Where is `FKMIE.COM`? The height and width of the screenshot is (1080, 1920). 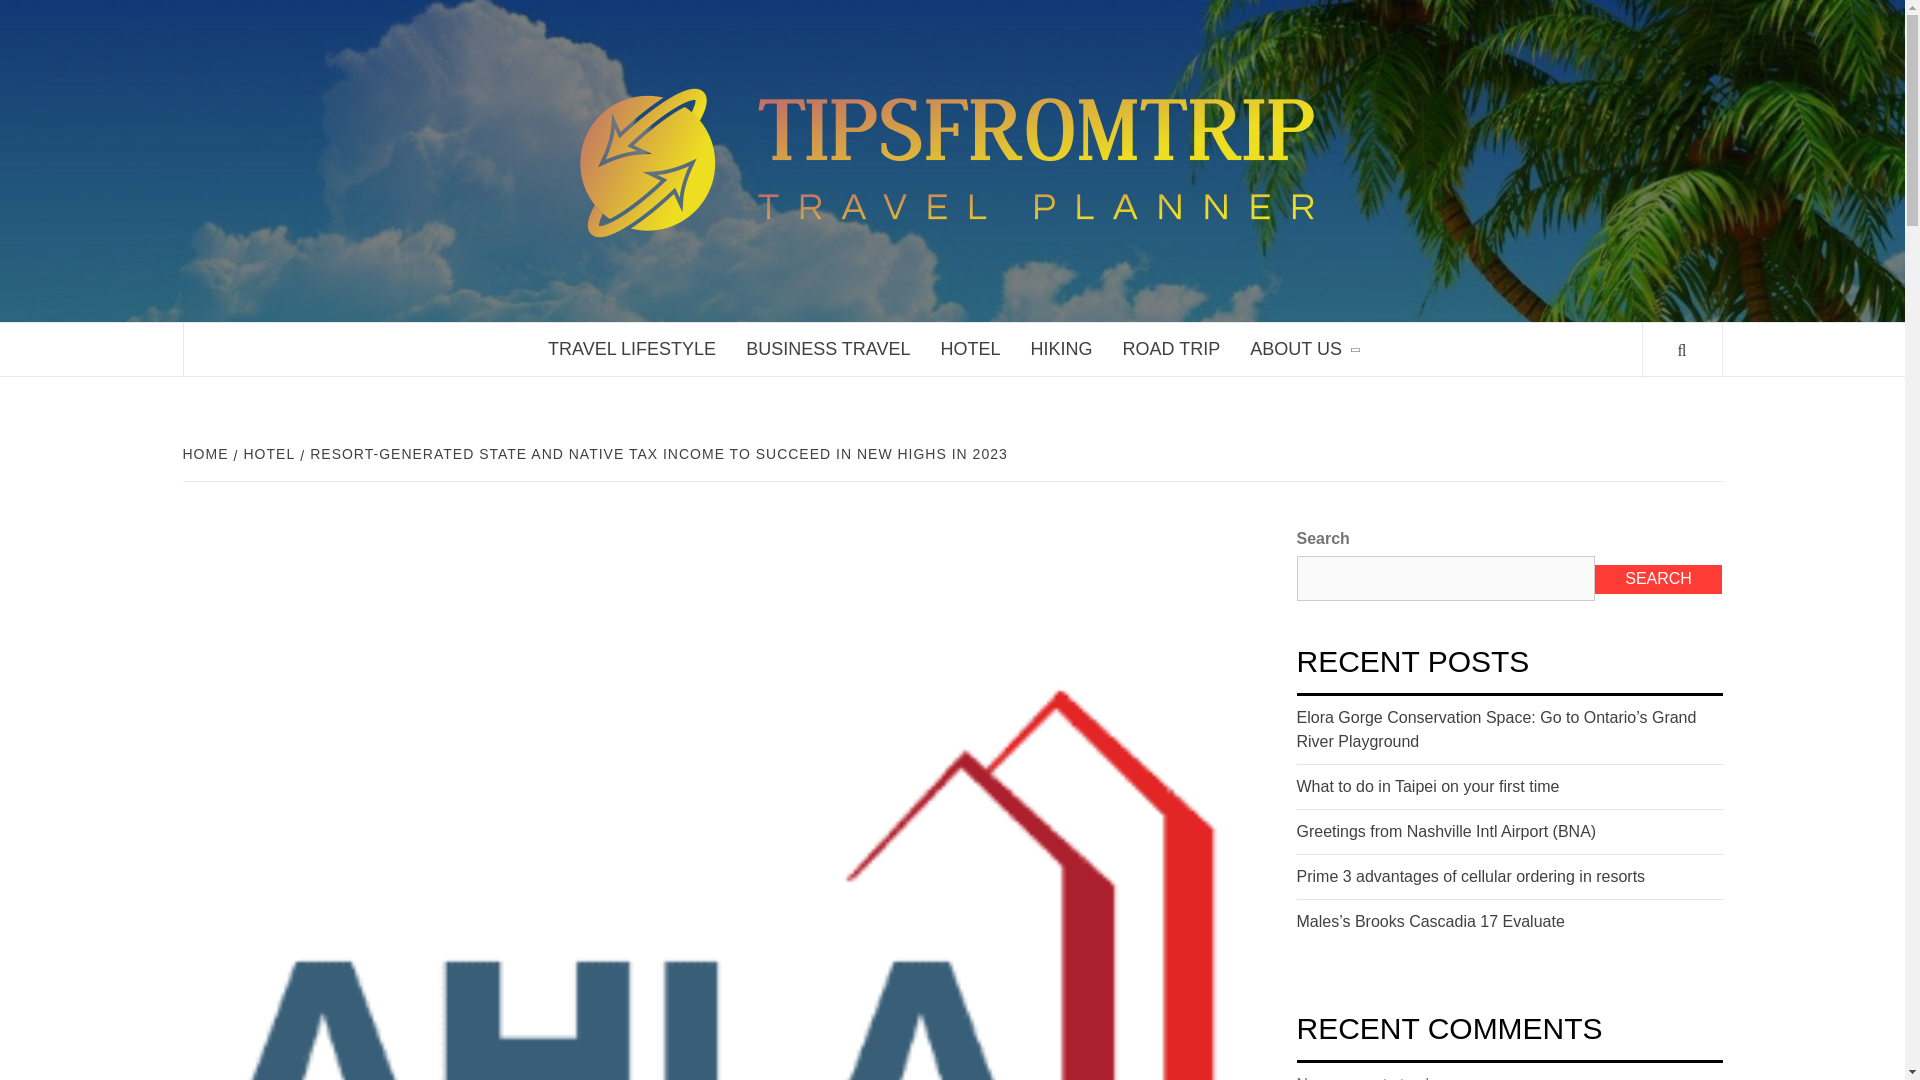 FKMIE.COM is located at coordinates (1475, 106).